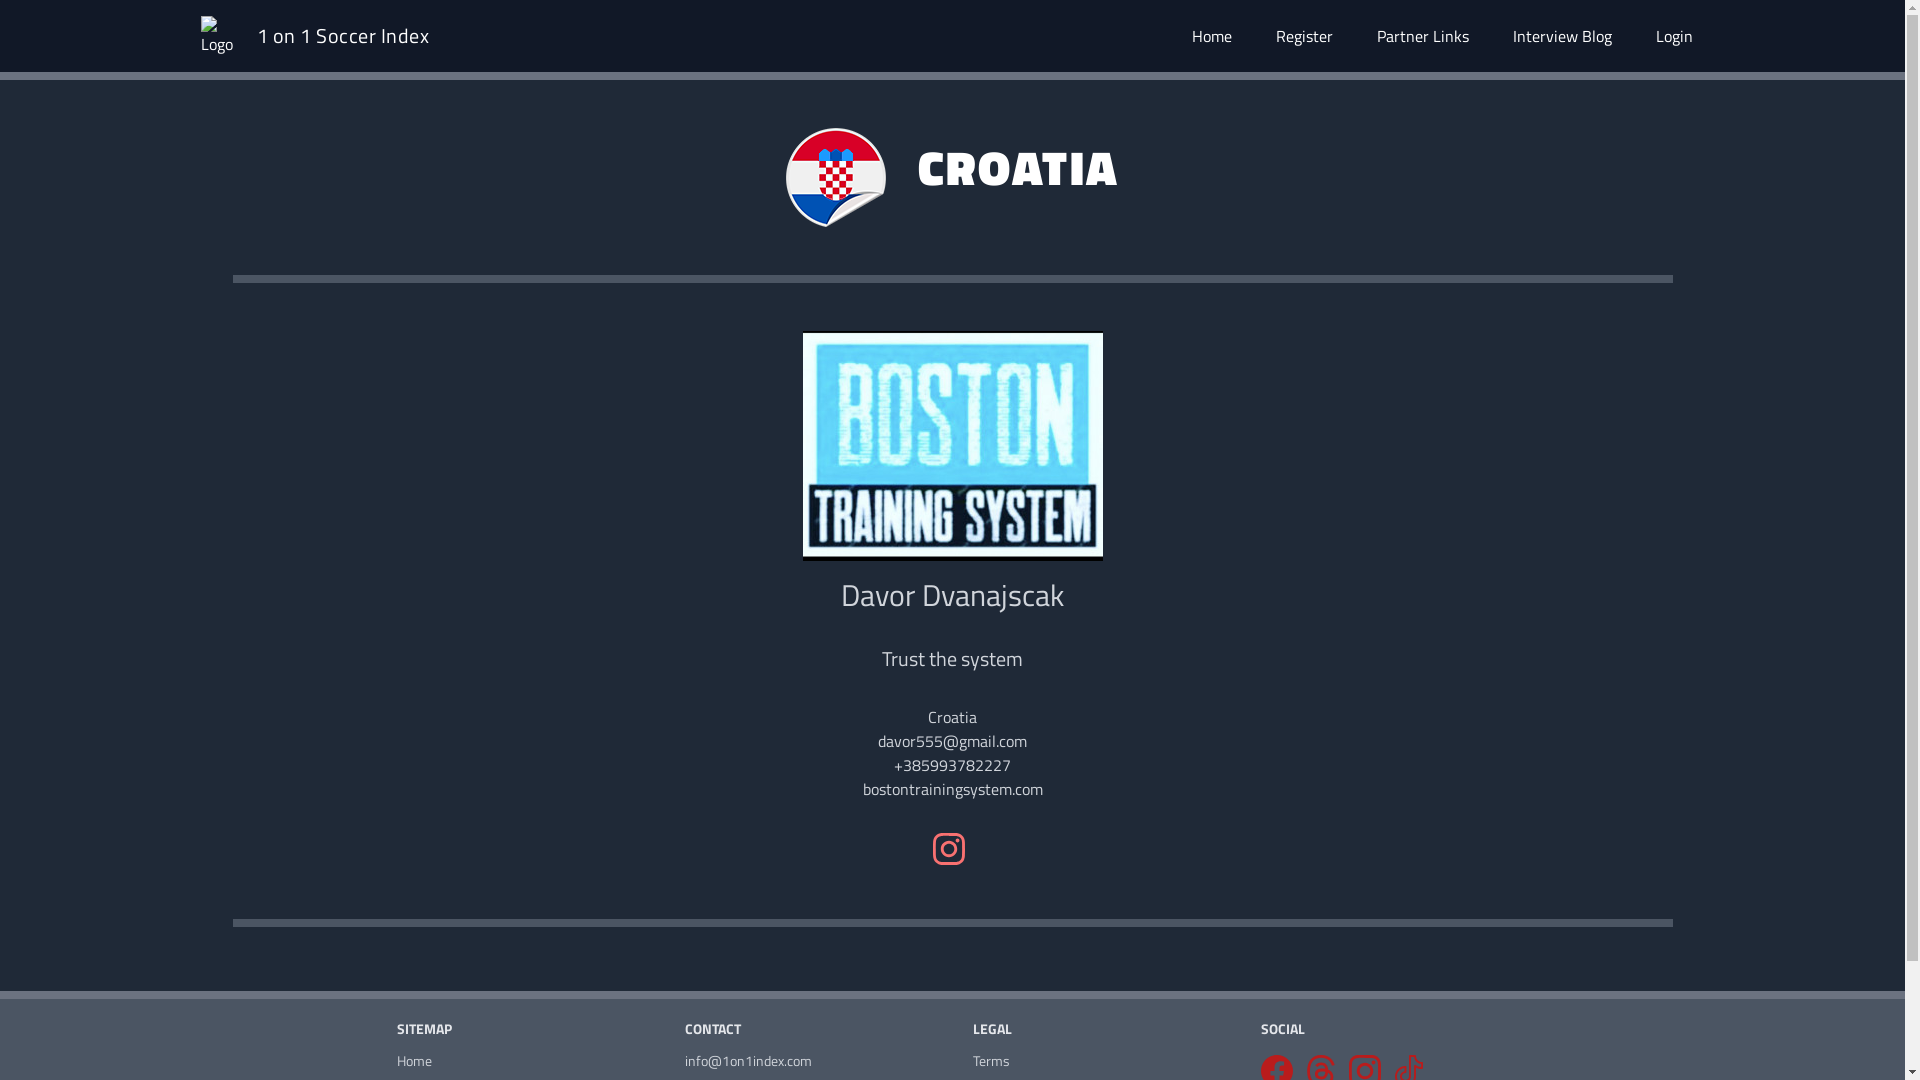 The height and width of the screenshot is (1080, 1920). Describe the element at coordinates (1422, 36) in the screenshot. I see `Partner Links` at that location.